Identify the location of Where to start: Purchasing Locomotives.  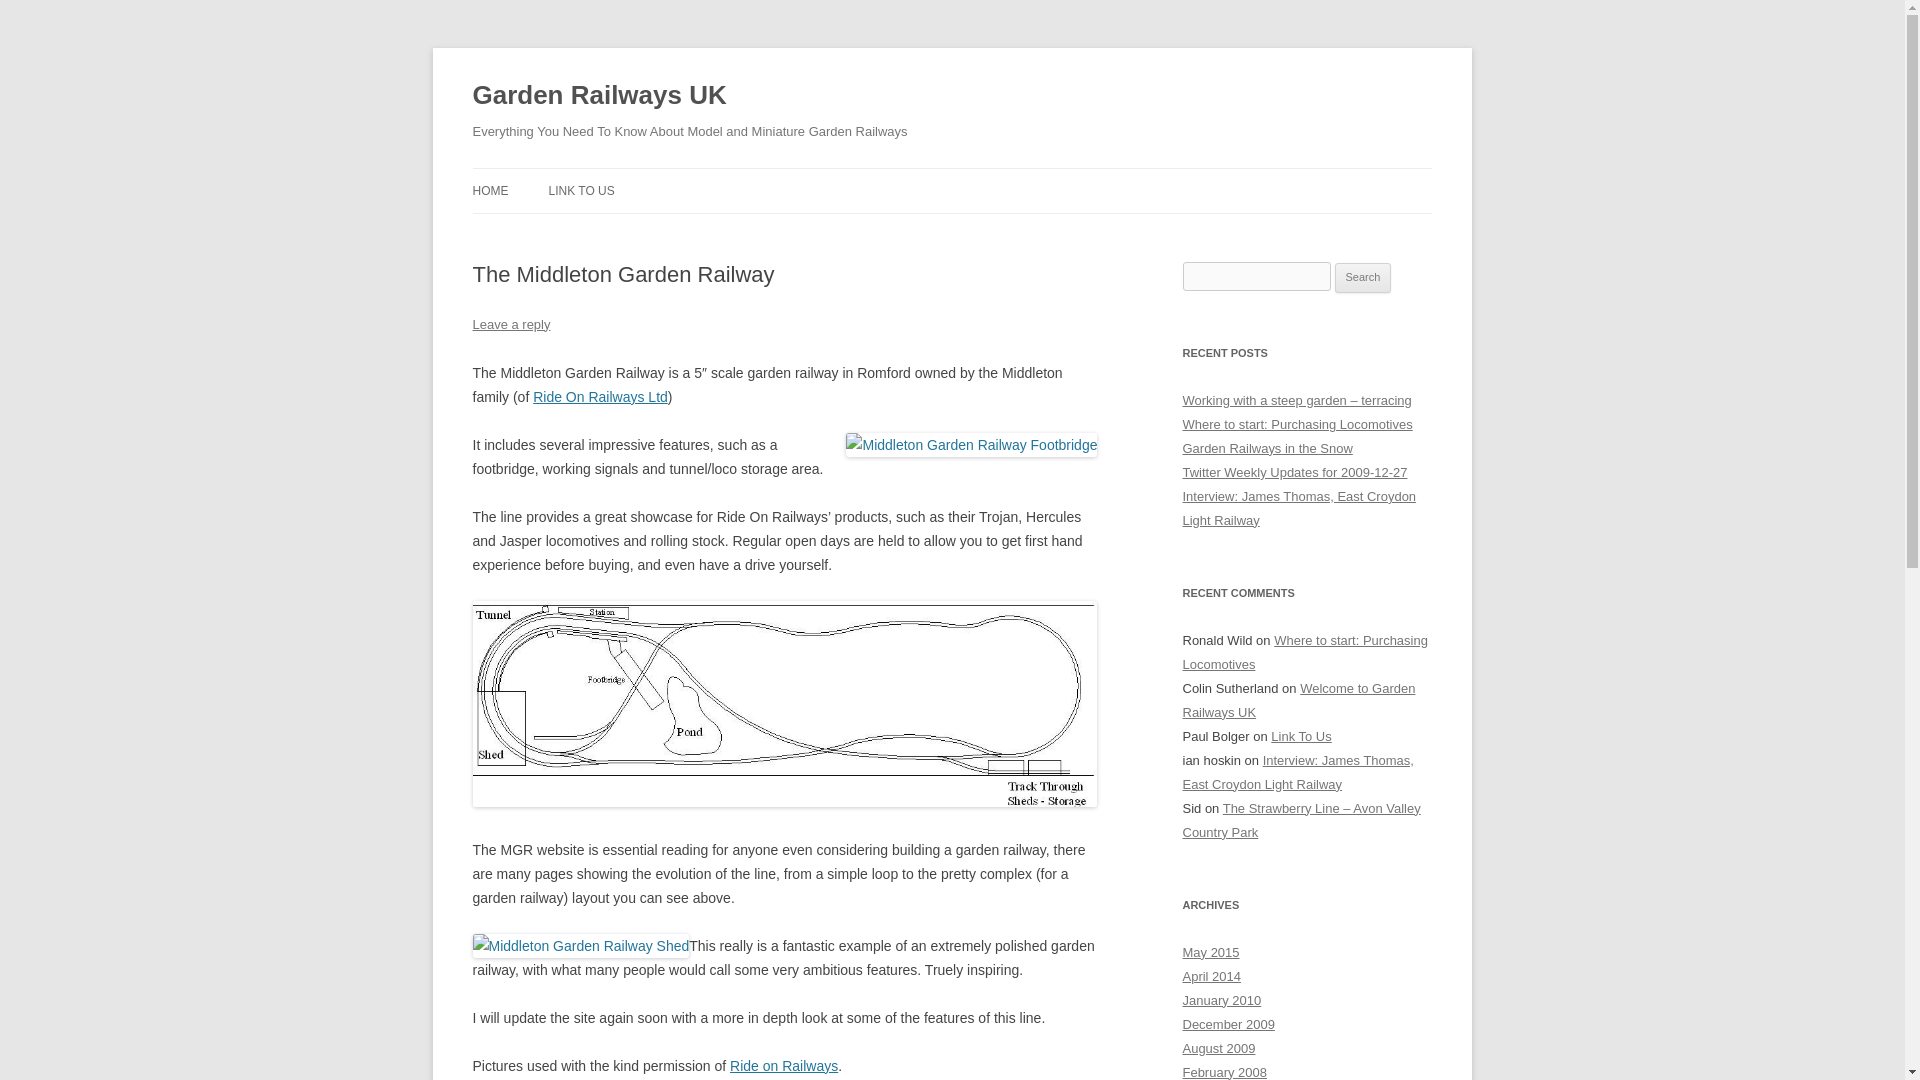
(1304, 652).